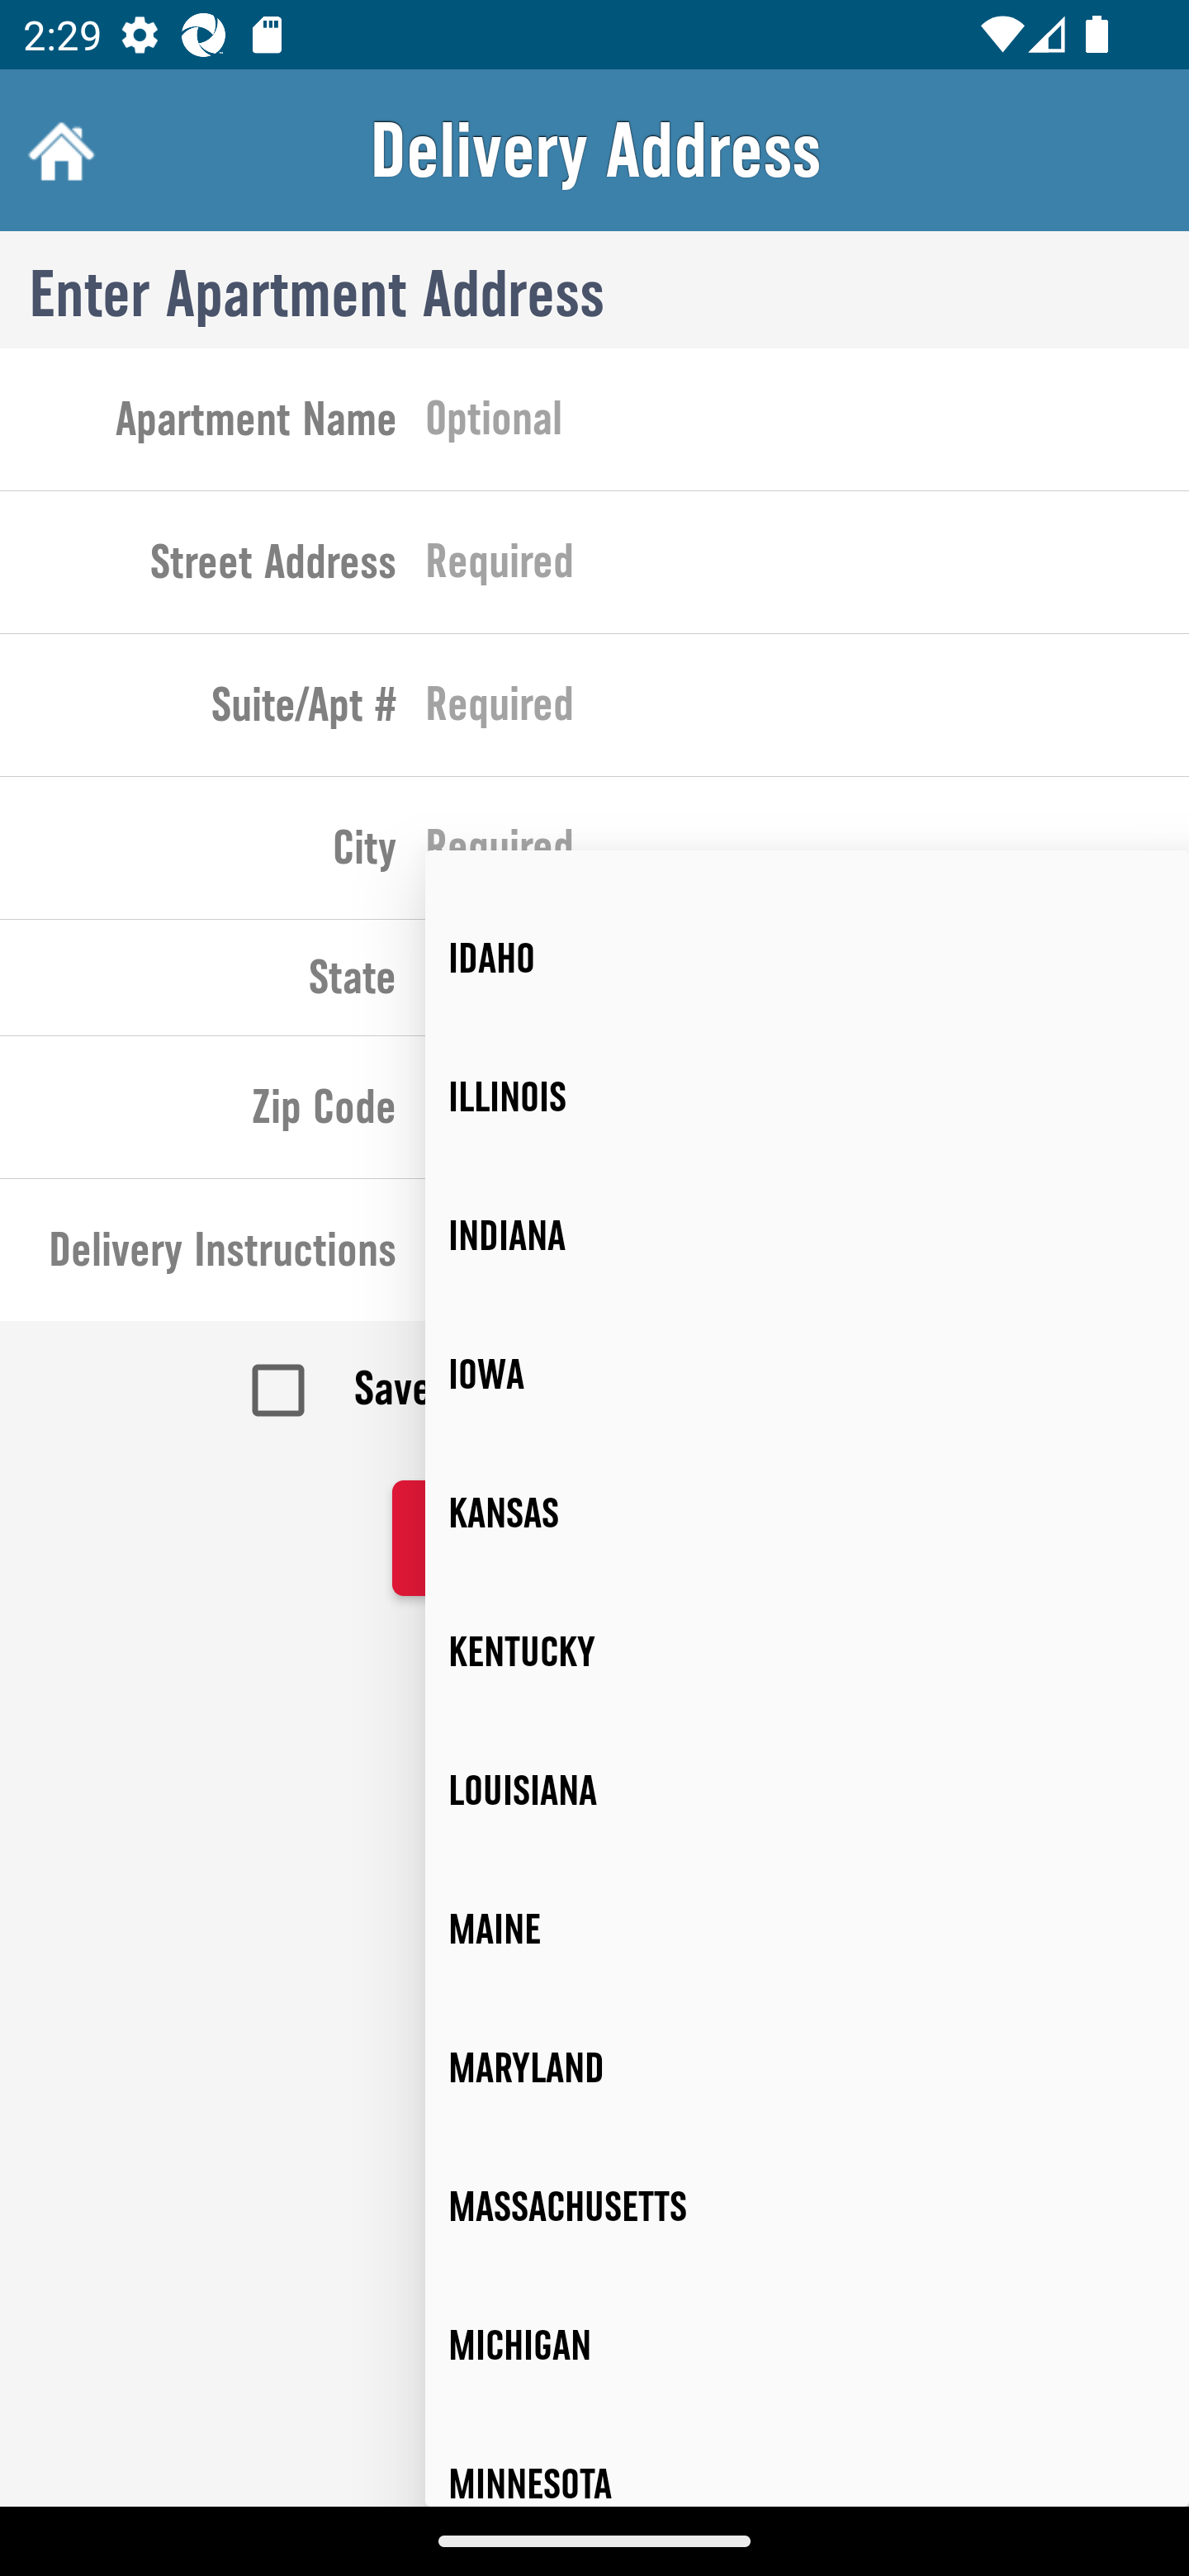  What do you see at coordinates (808, 1376) in the screenshot?
I see `IOWA` at bounding box center [808, 1376].